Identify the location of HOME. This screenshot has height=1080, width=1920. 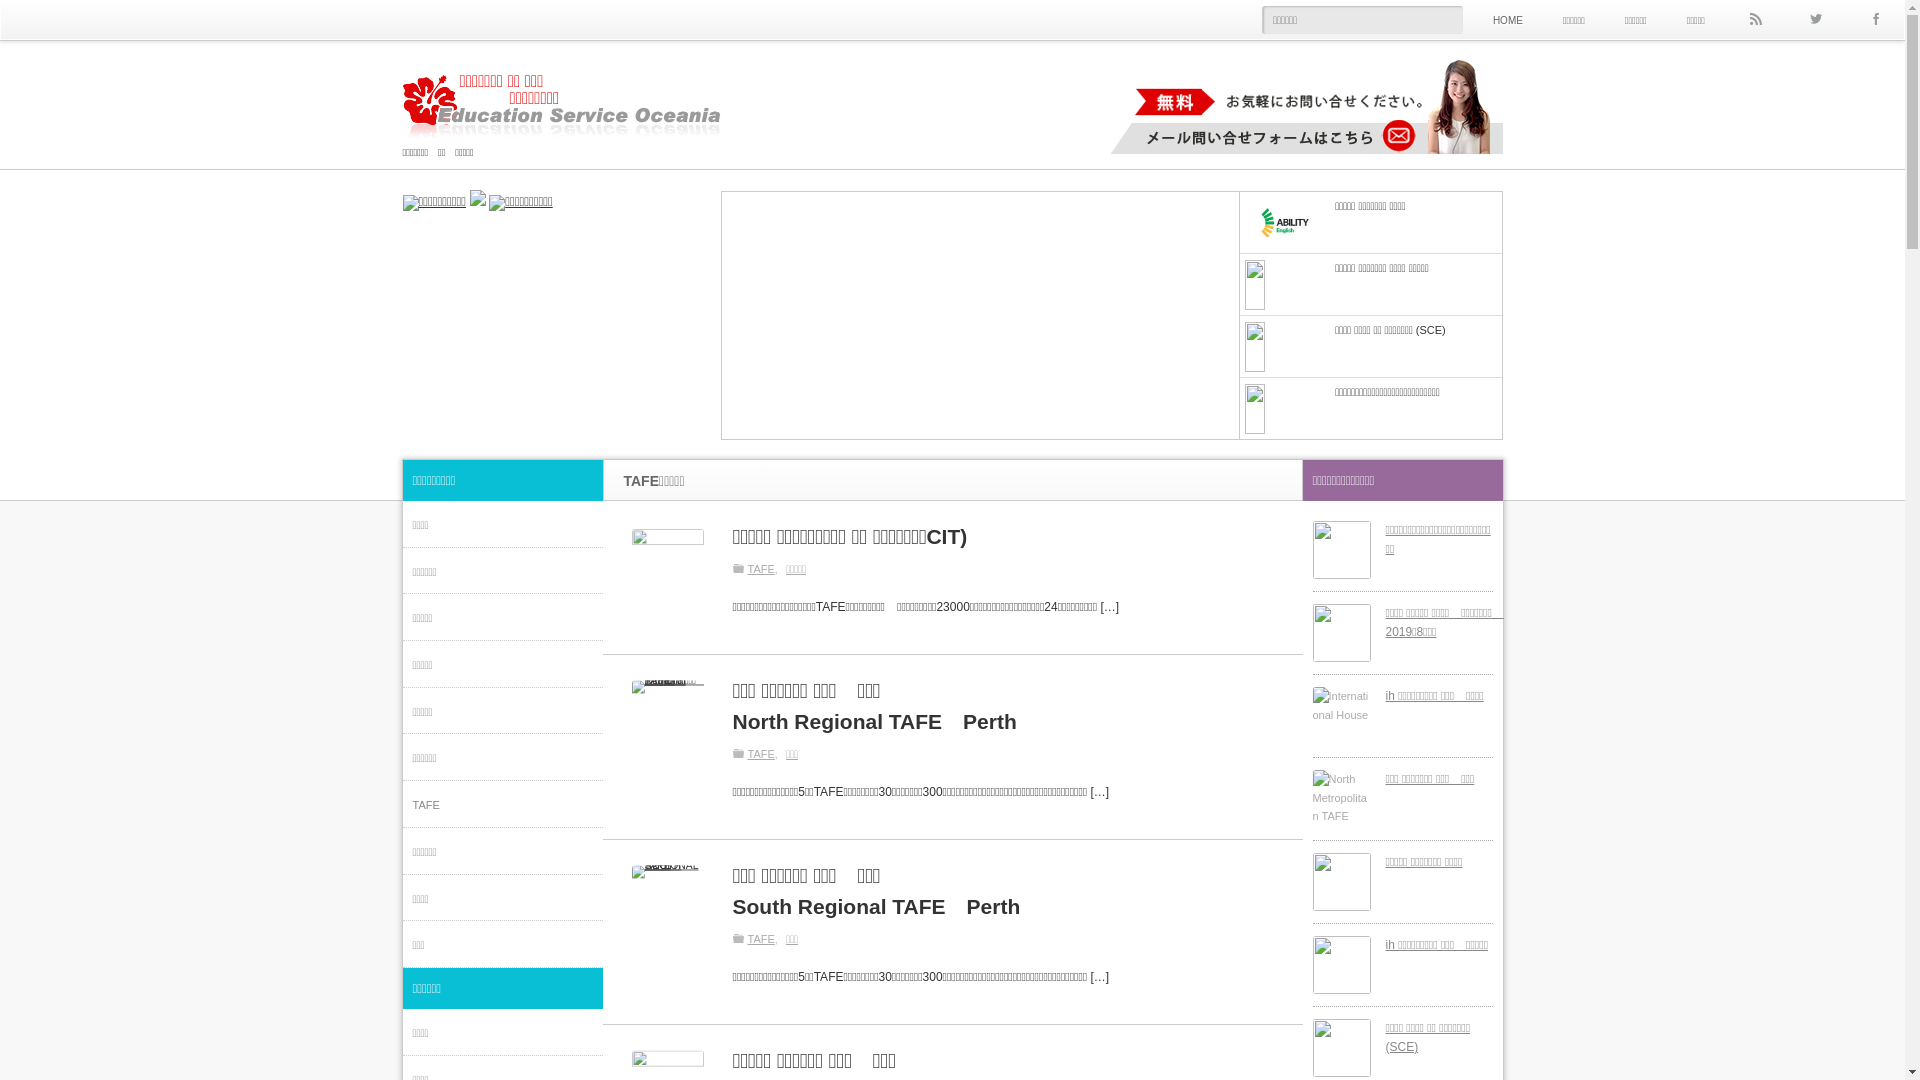
(1508, 20).